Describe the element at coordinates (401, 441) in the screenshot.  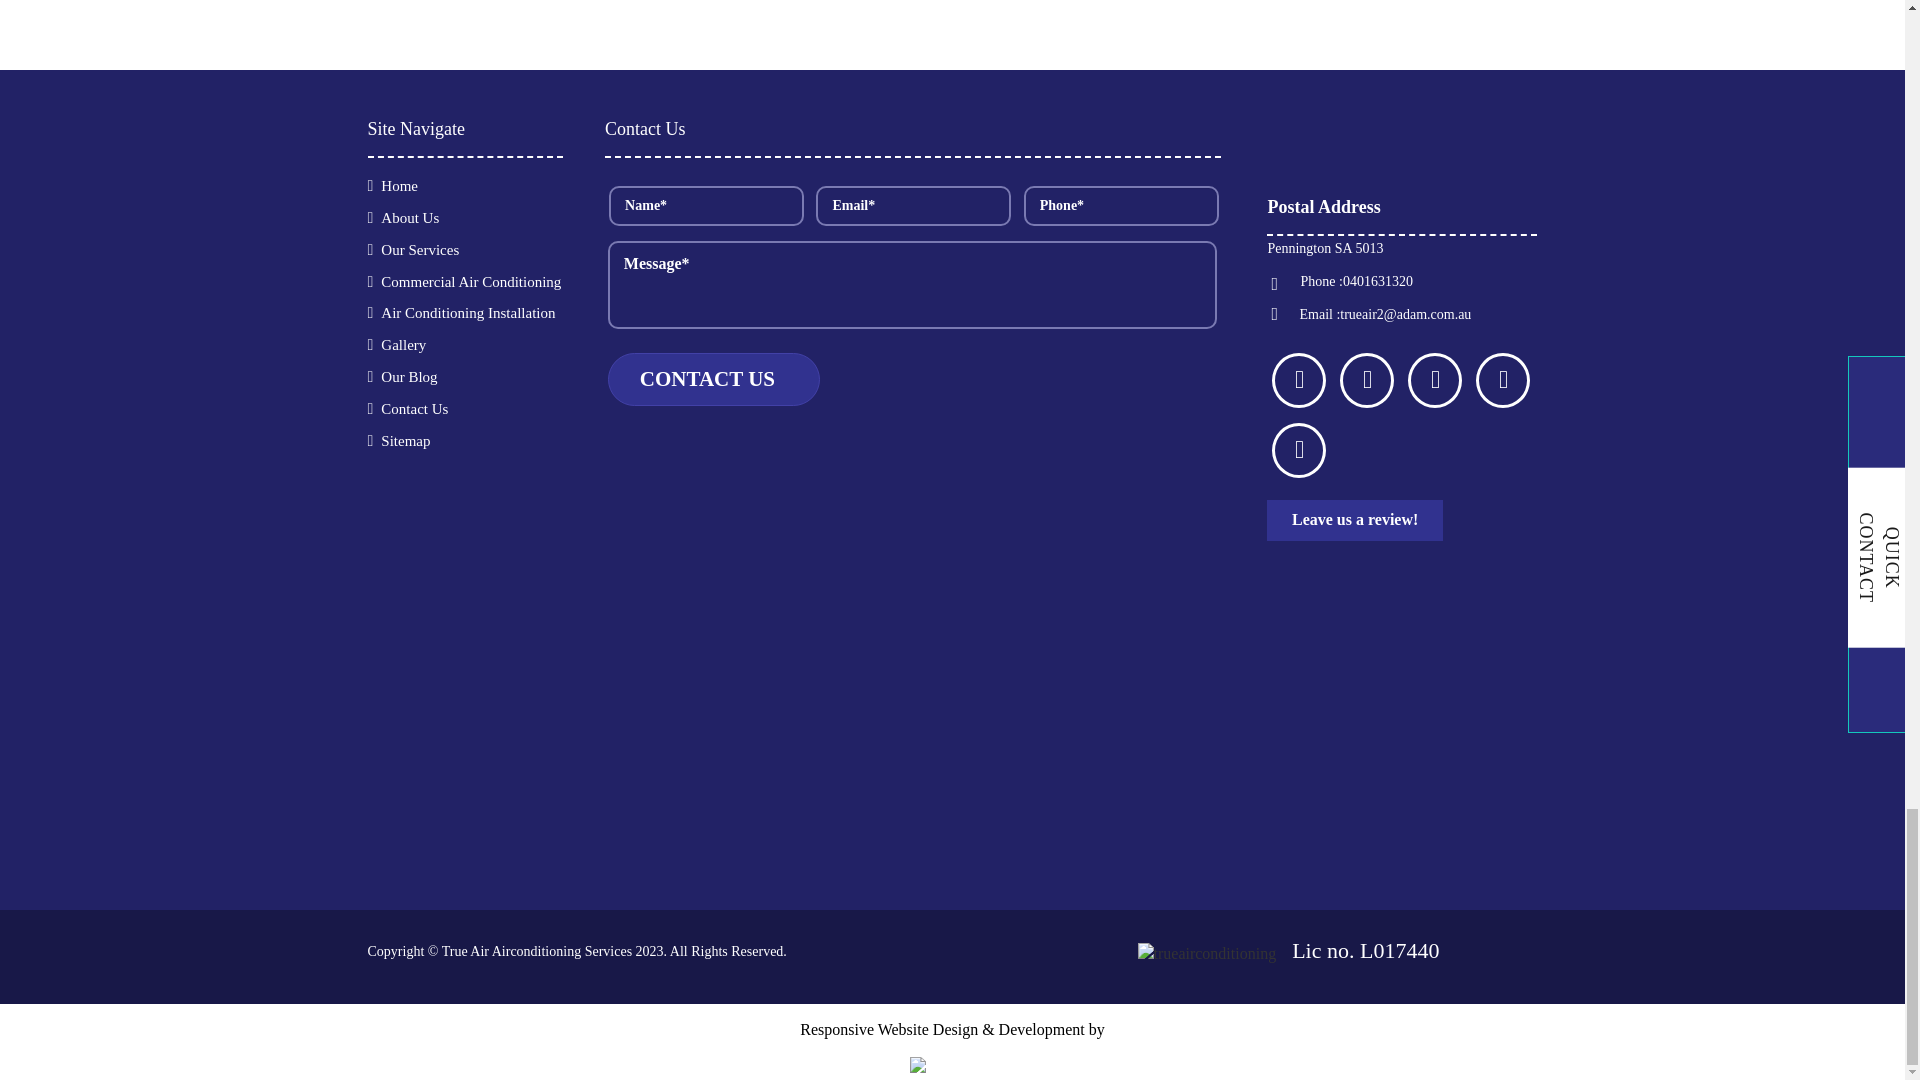
I see `Sitemap` at that location.